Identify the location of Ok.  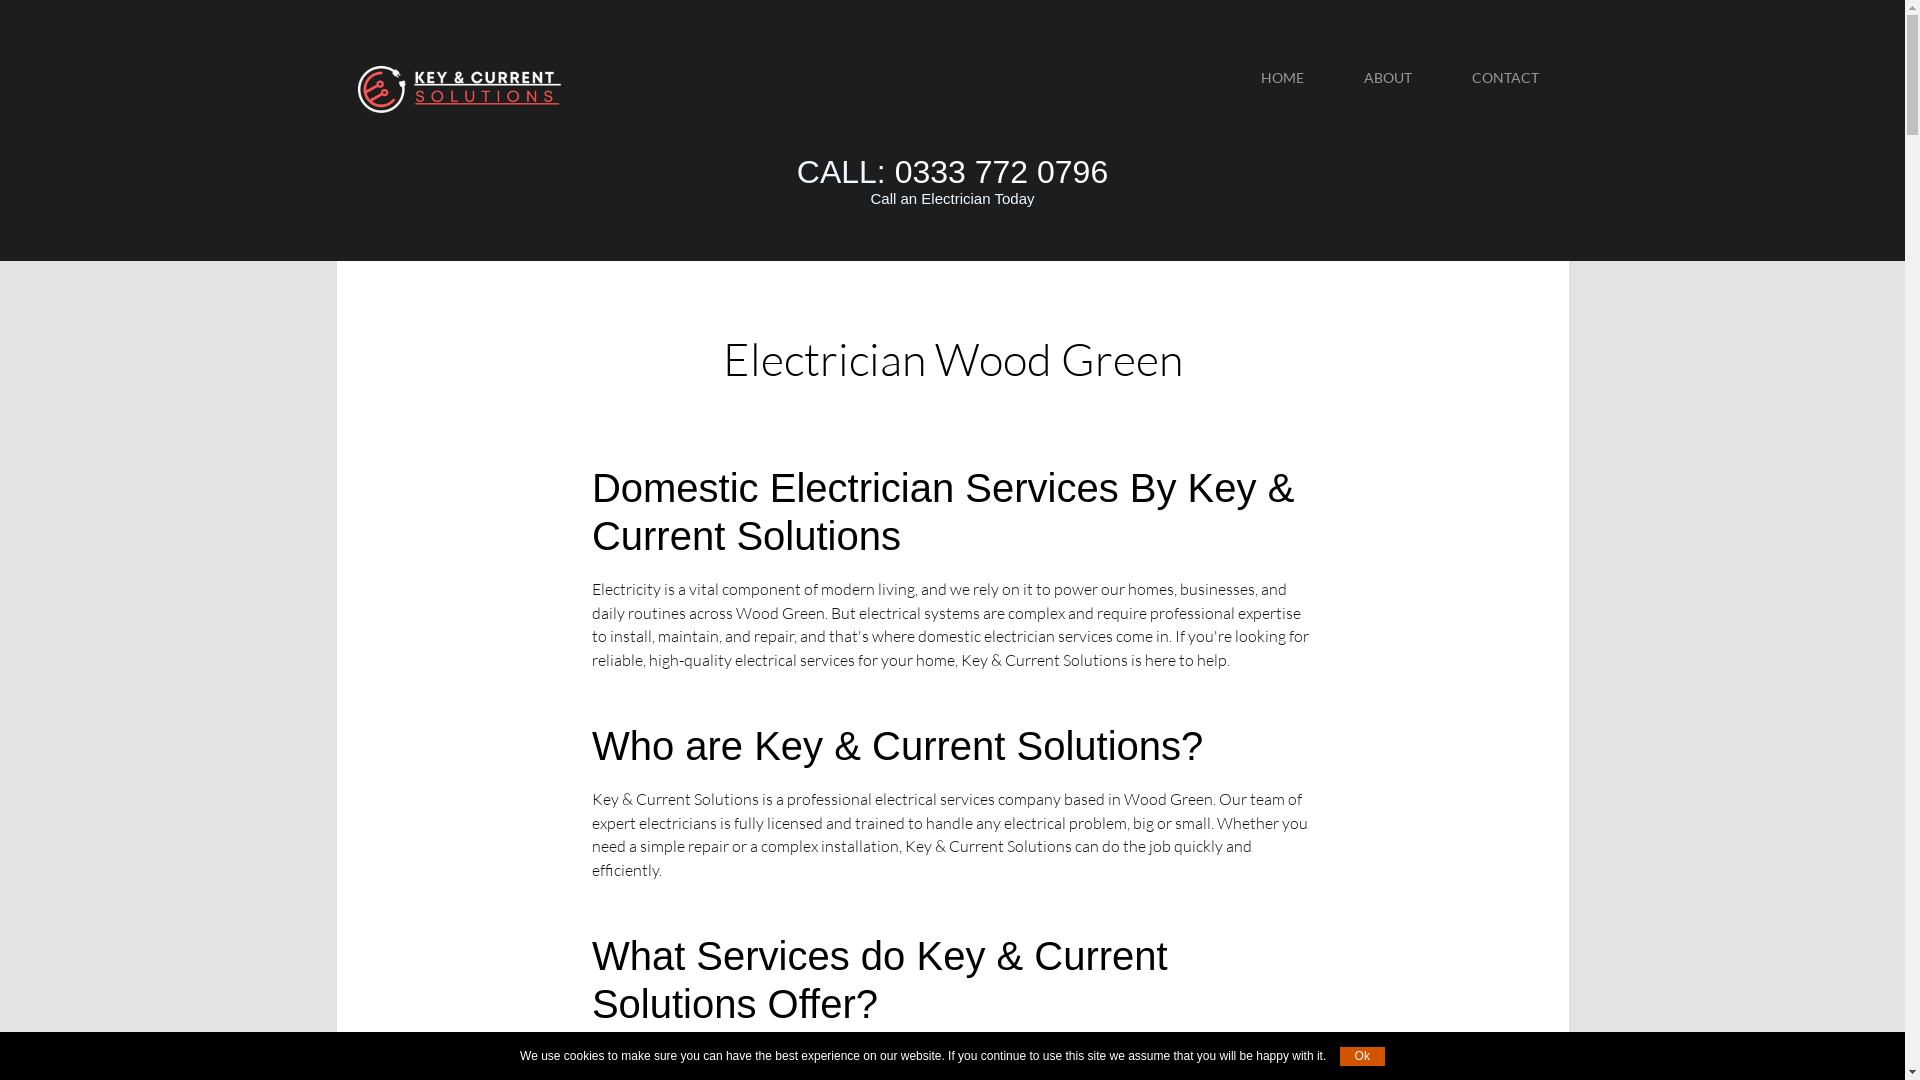
(1362, 1056).